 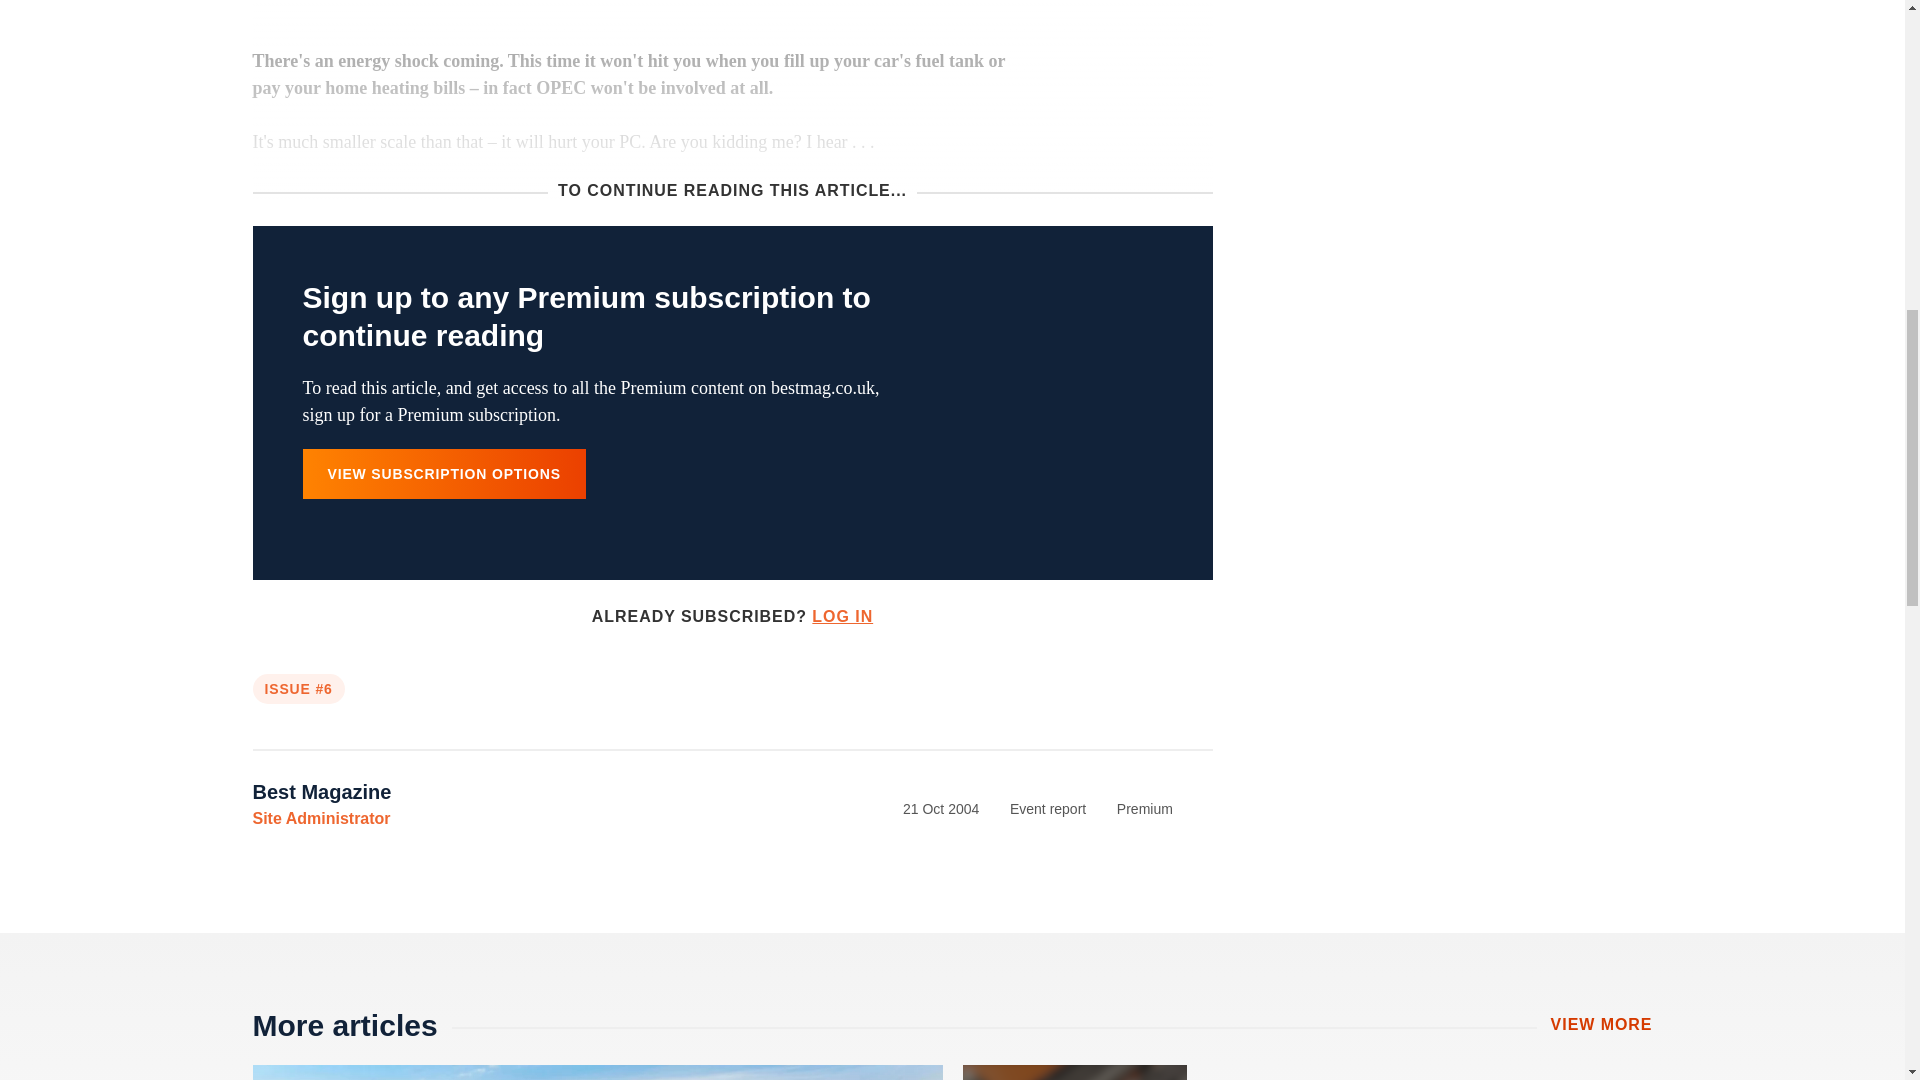 I want to click on VIEW SUBSCRIPTION OPTIONS, so click(x=443, y=474).